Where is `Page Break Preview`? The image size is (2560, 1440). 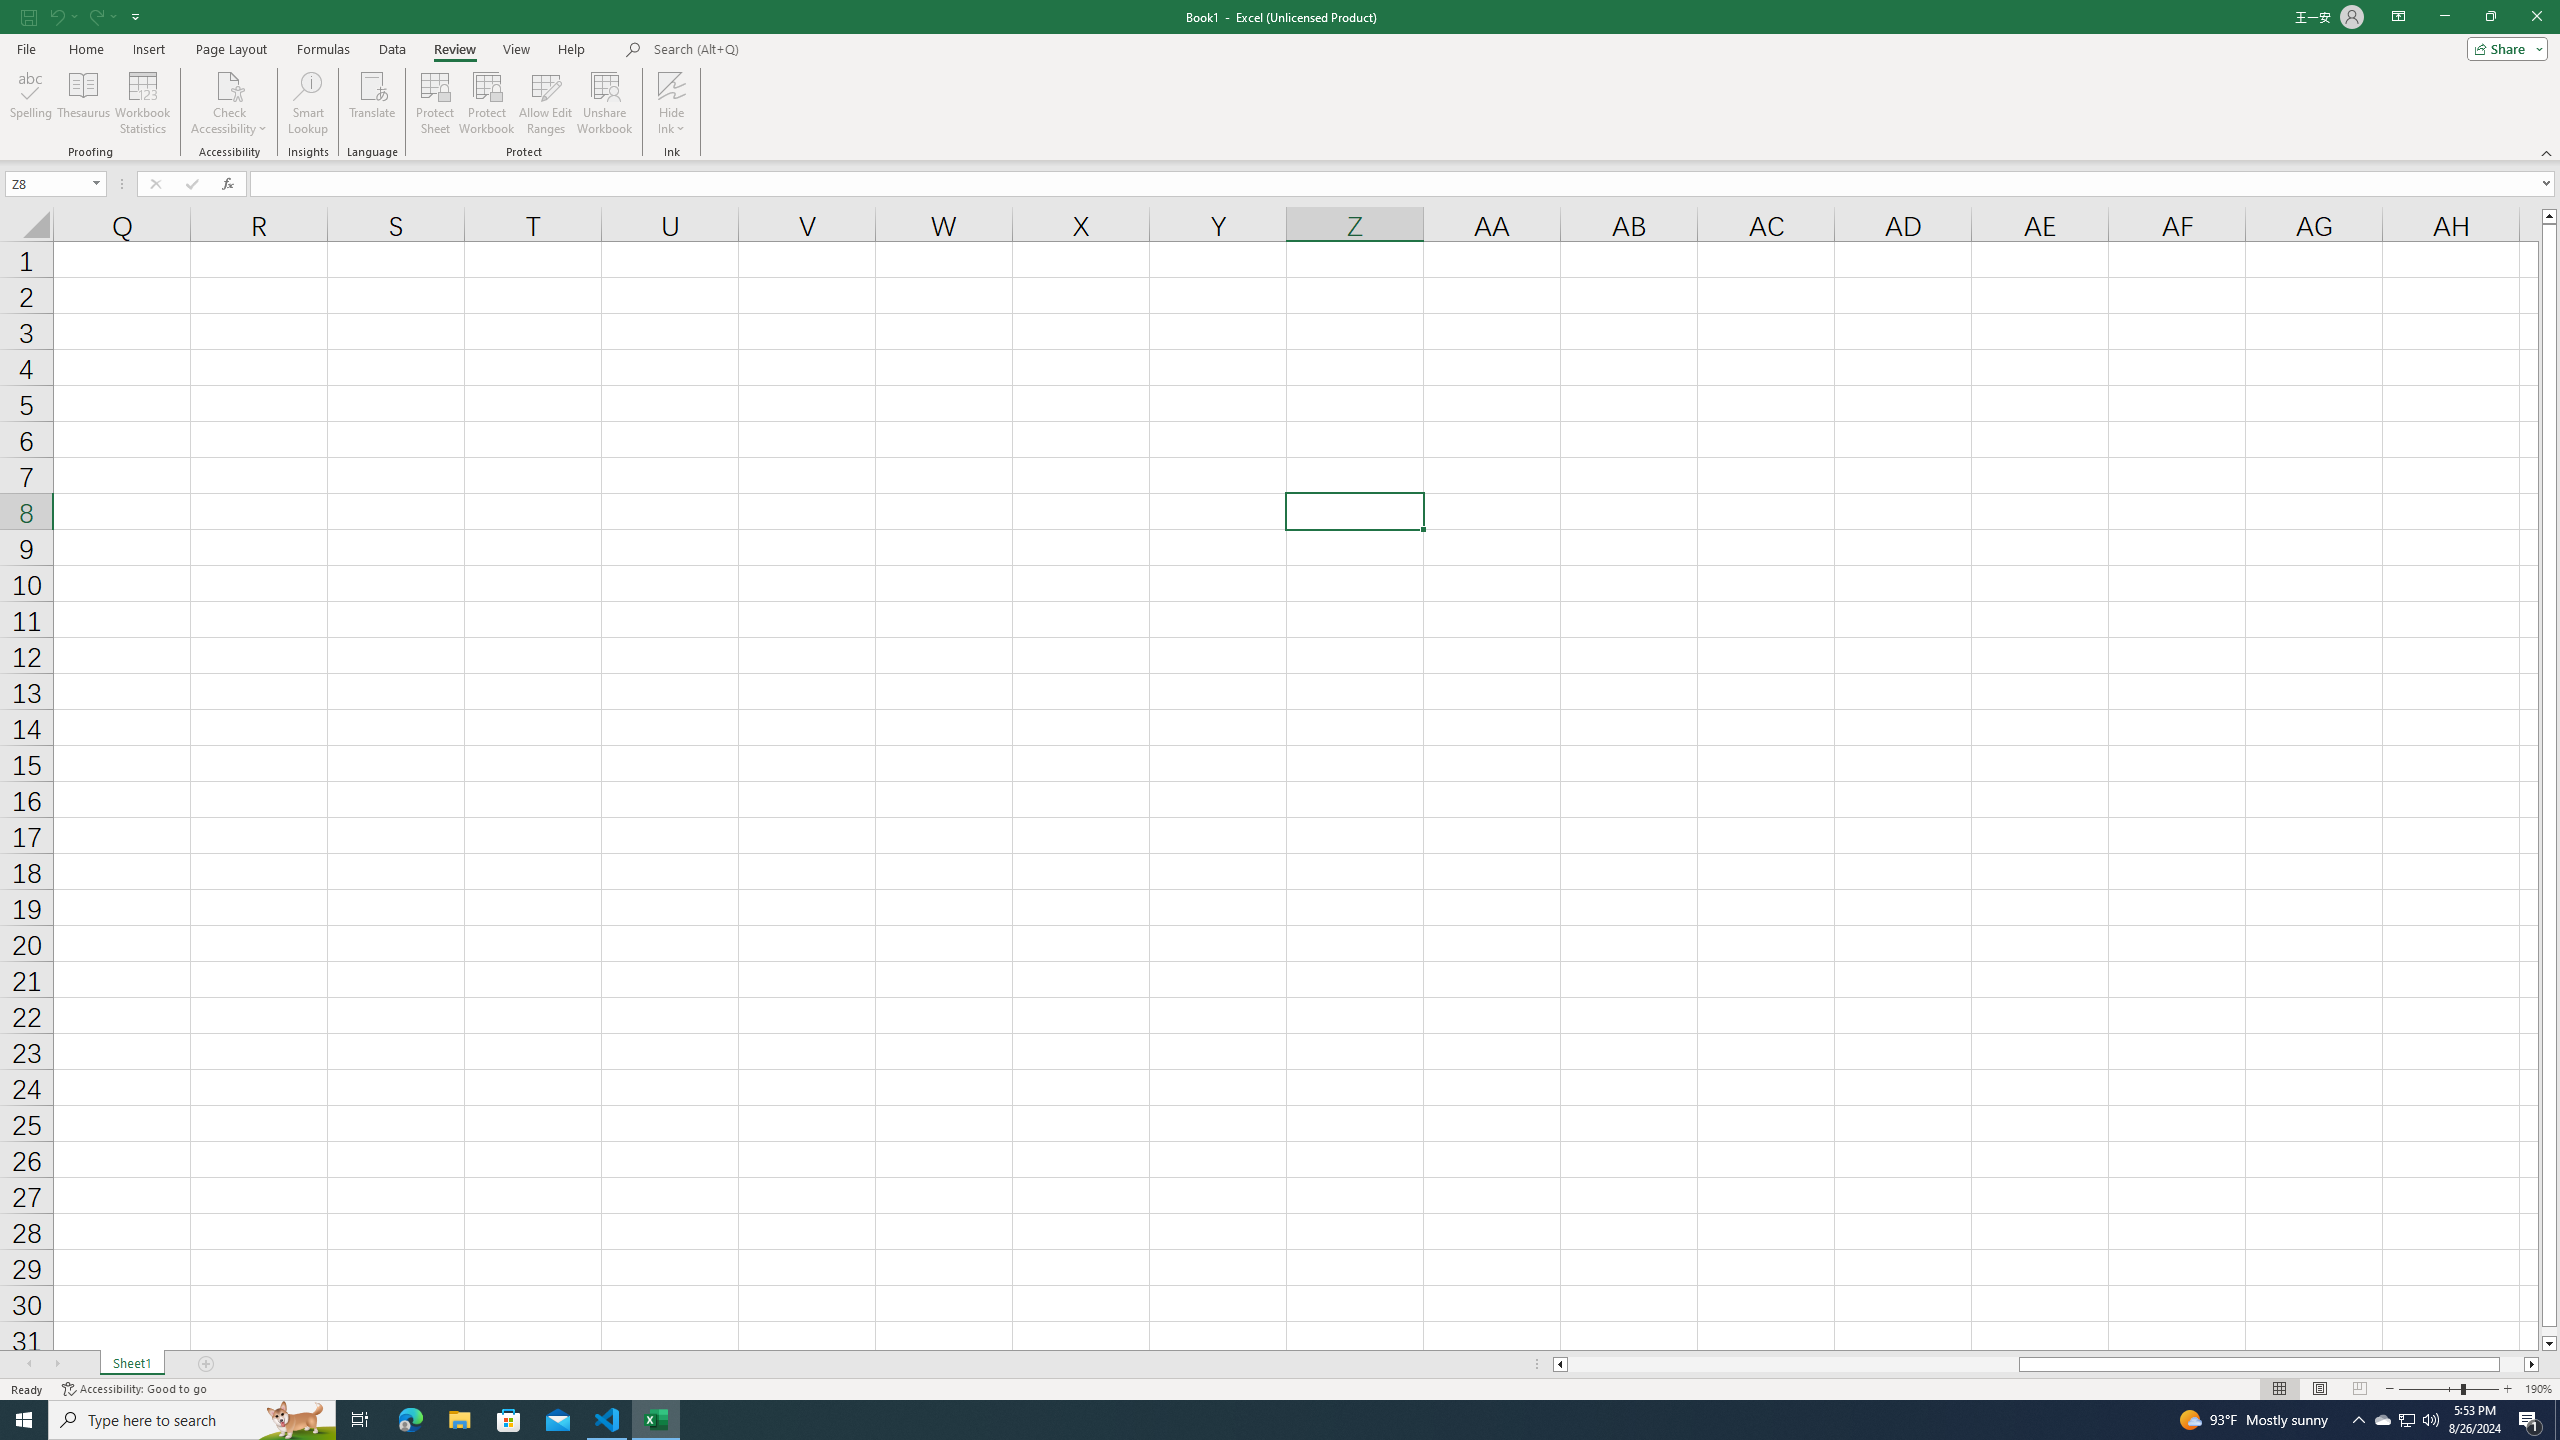 Page Break Preview is located at coordinates (2360, 1389).